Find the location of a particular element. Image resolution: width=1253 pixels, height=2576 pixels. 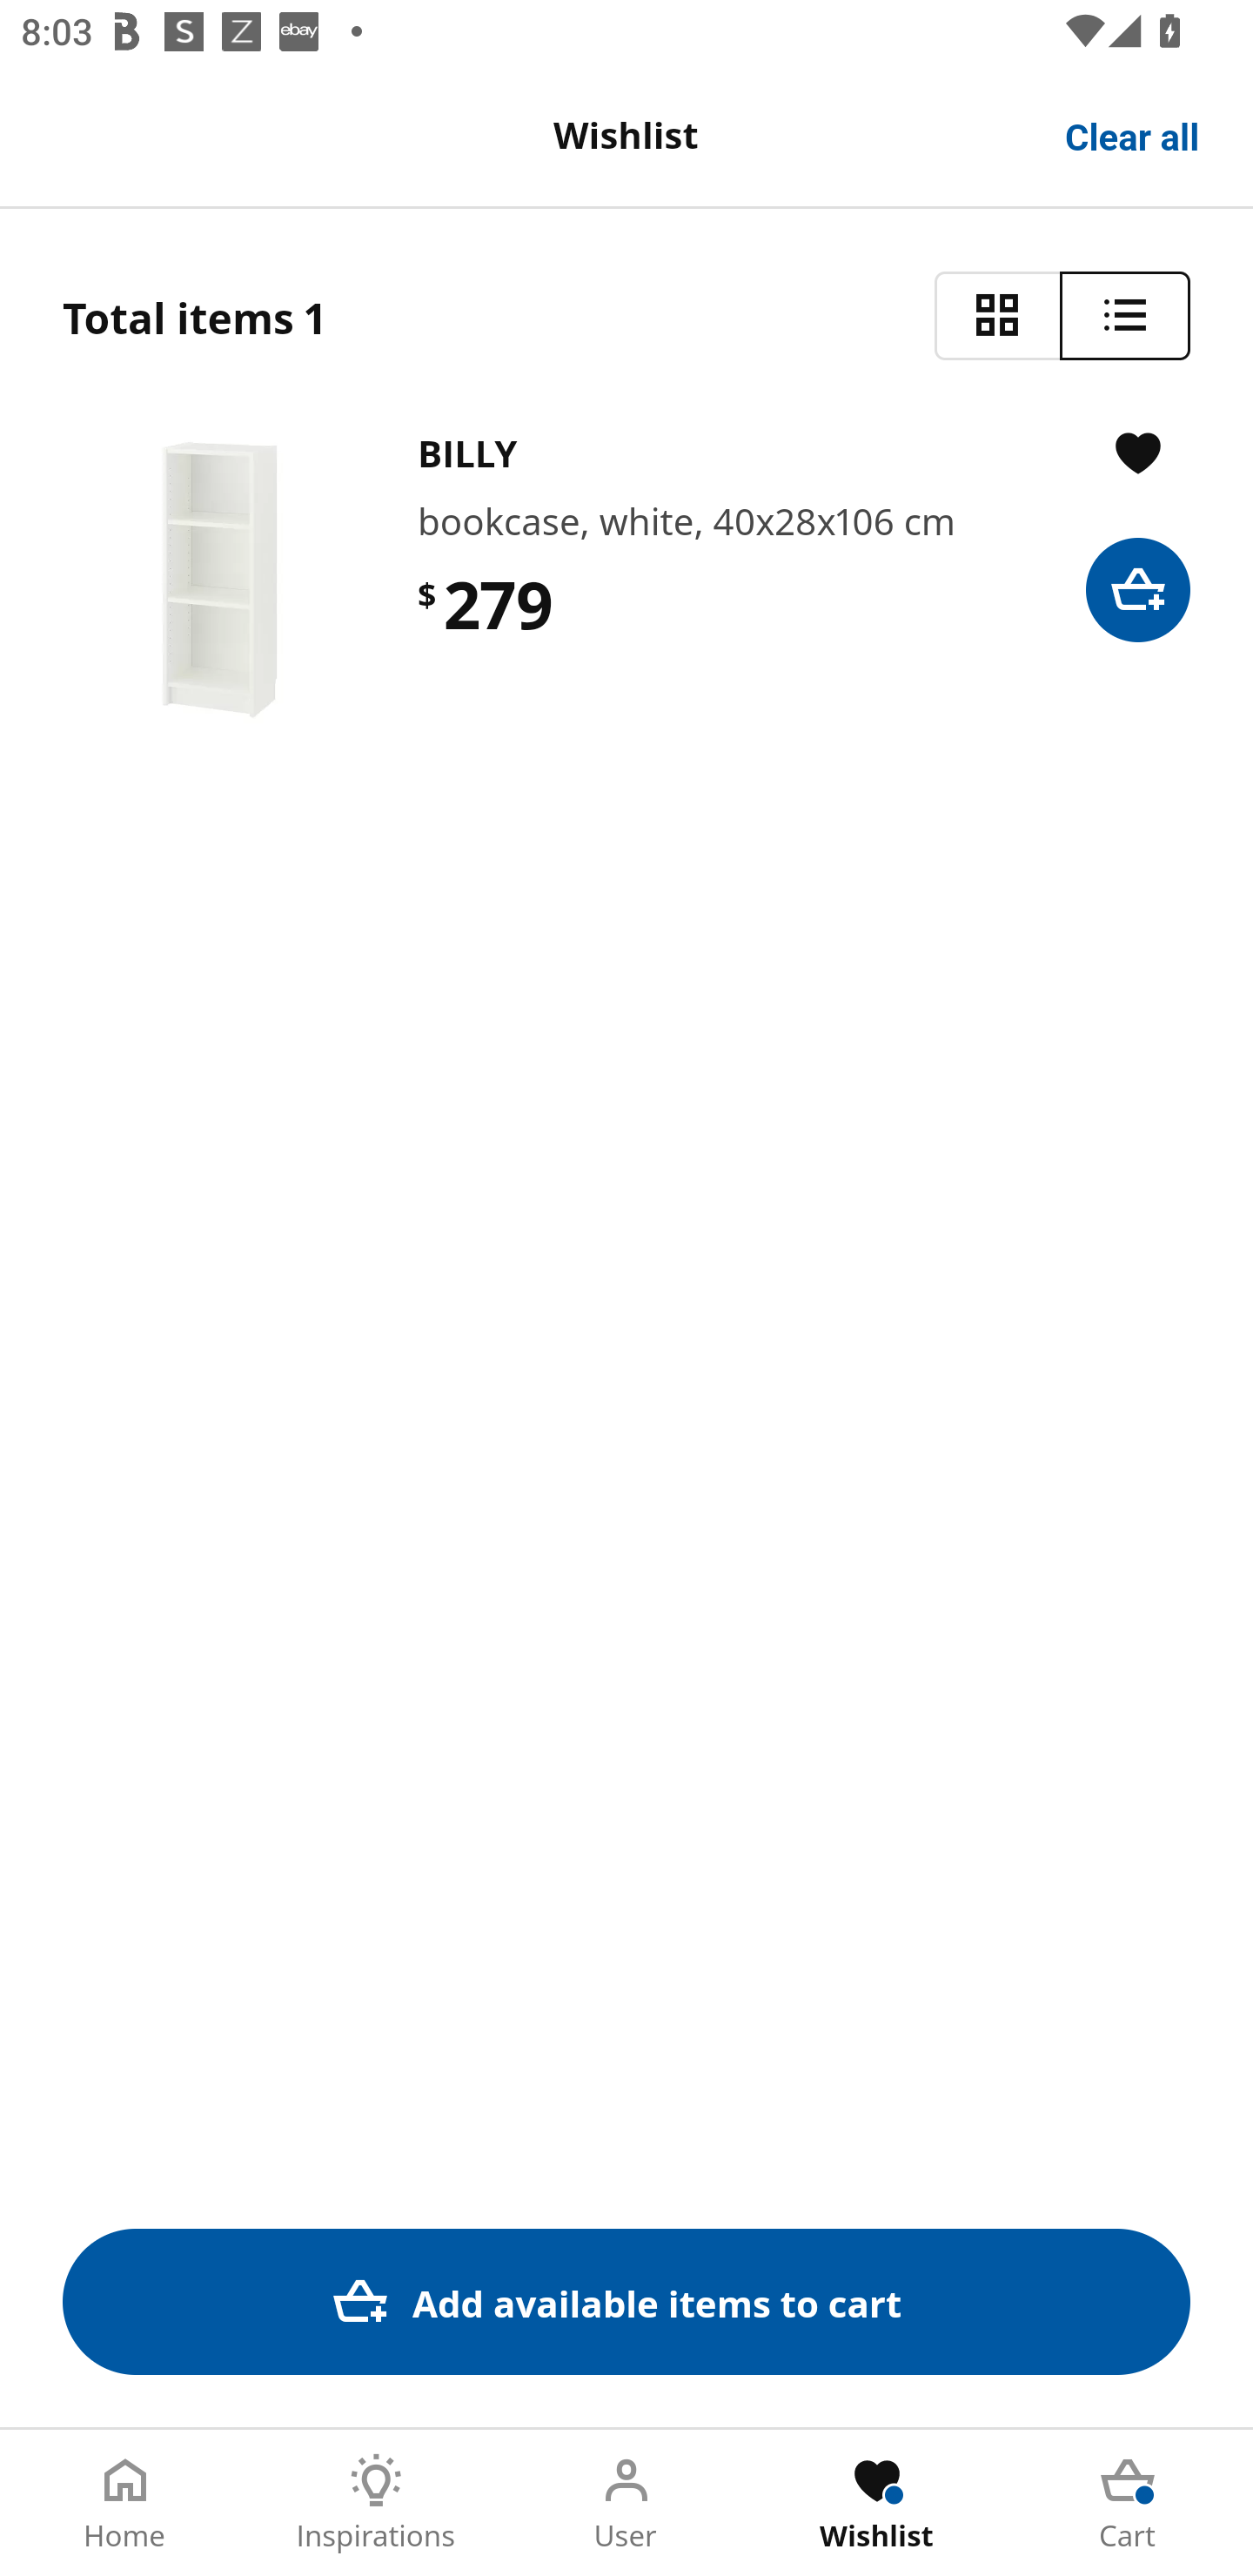

Inspirations
Tab 2 of 5 is located at coordinates (376, 2503).